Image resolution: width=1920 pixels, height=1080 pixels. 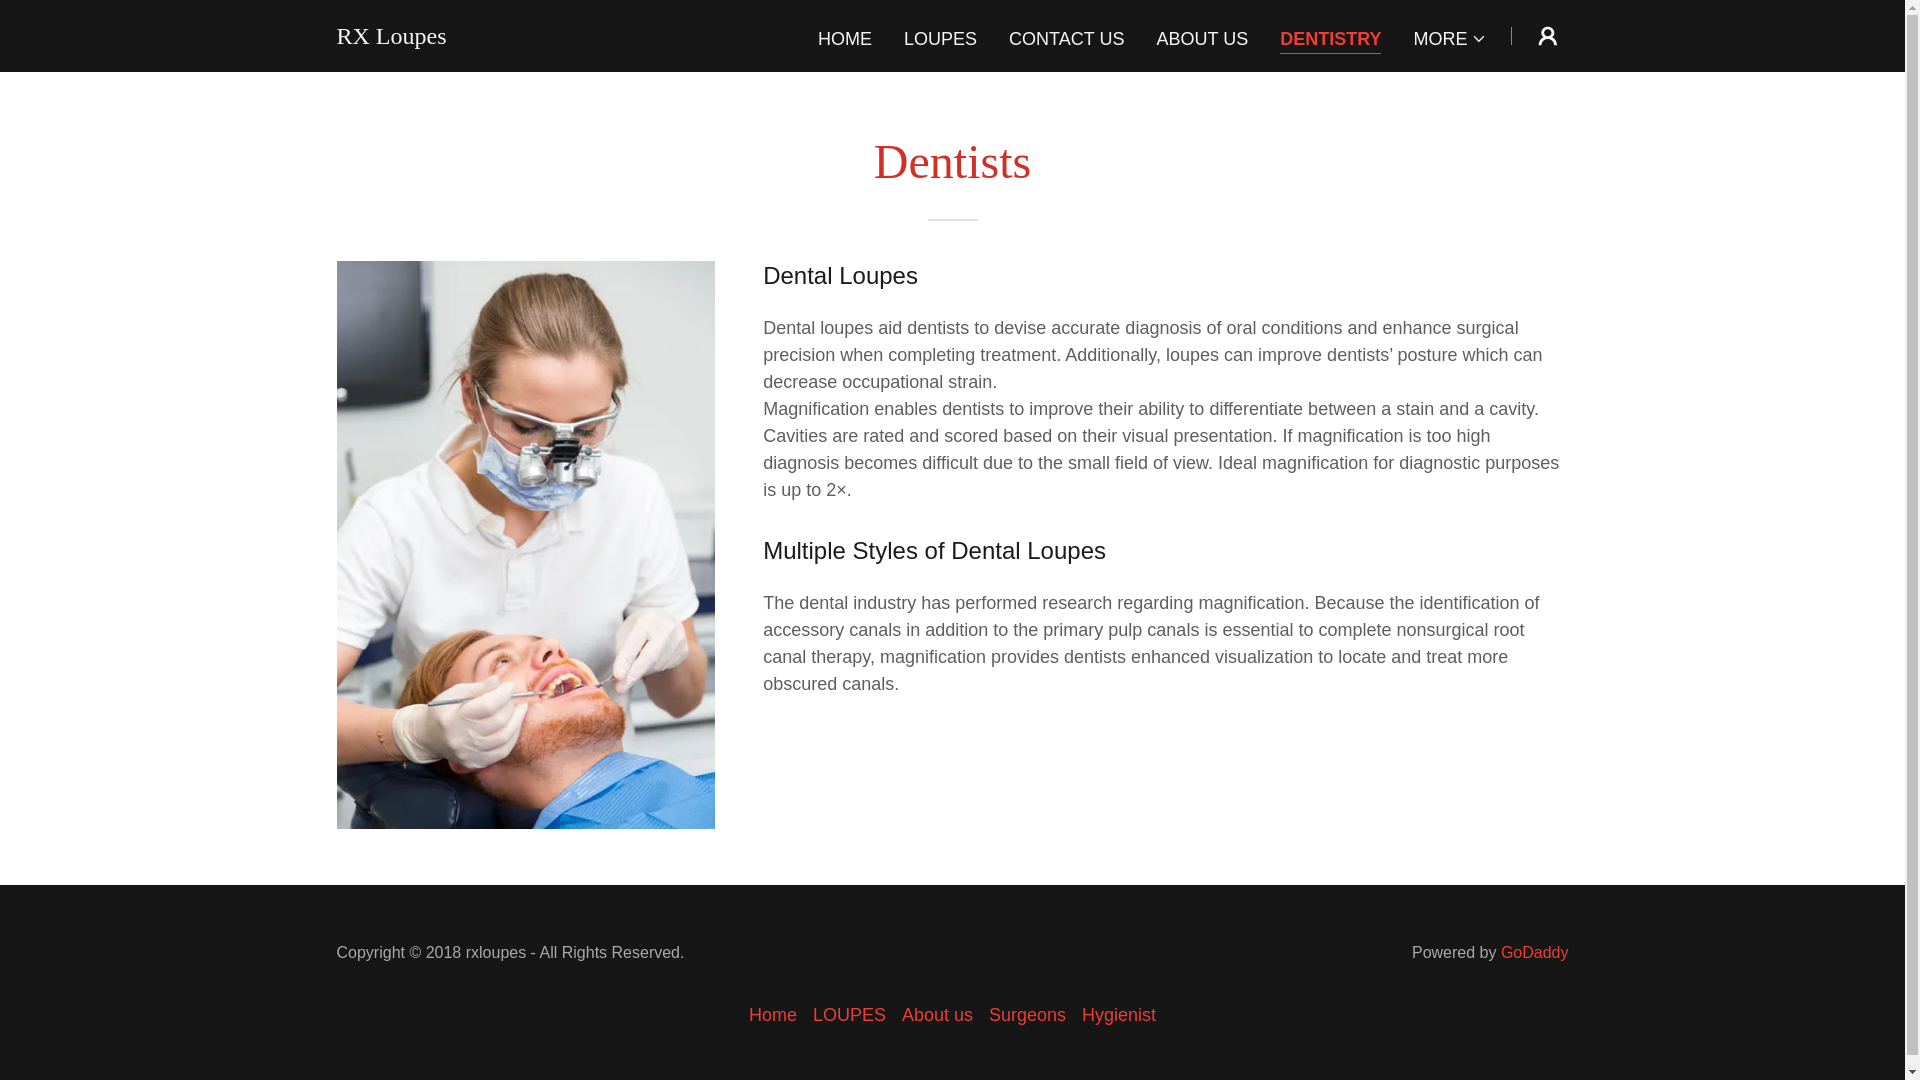 I want to click on HOME, so click(x=844, y=38).